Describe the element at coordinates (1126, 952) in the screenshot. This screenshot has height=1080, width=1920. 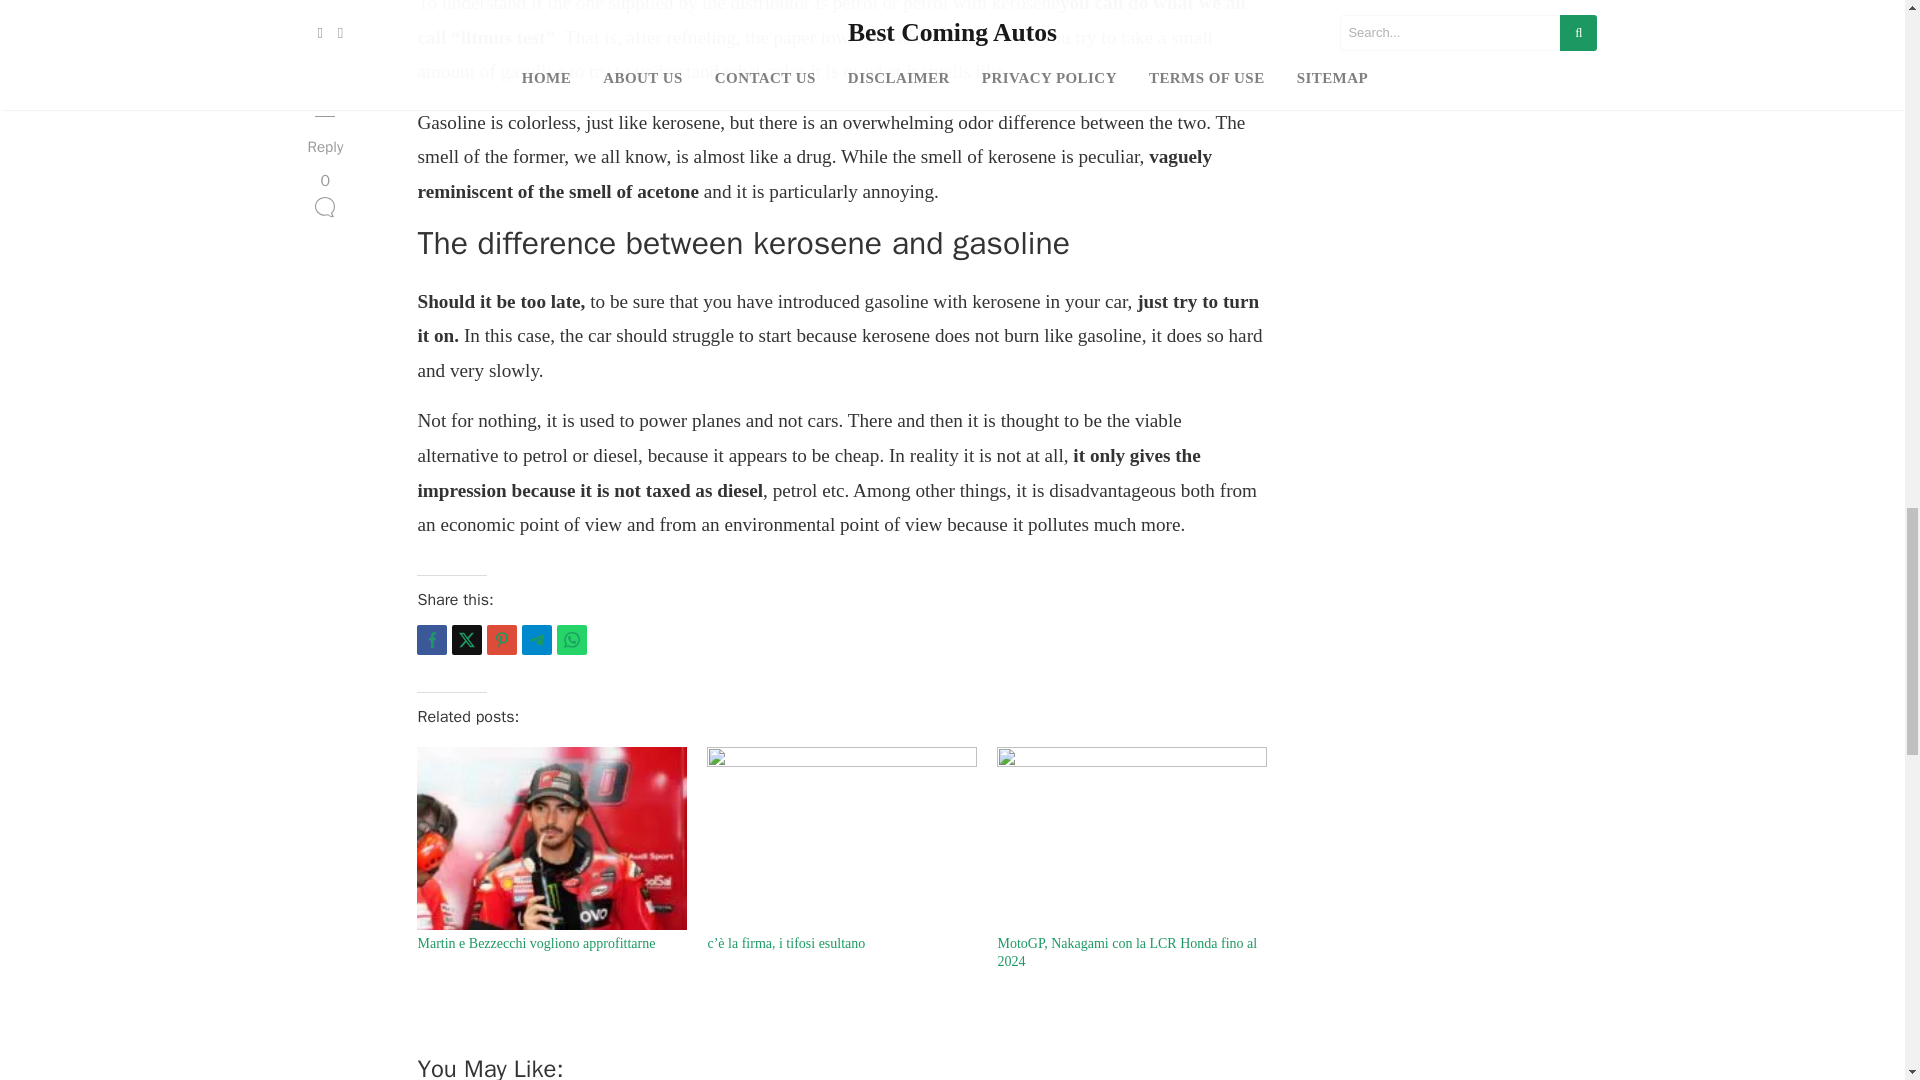
I see `MotoGP, Nakagami con la LCR Honda fino al 2024` at that location.